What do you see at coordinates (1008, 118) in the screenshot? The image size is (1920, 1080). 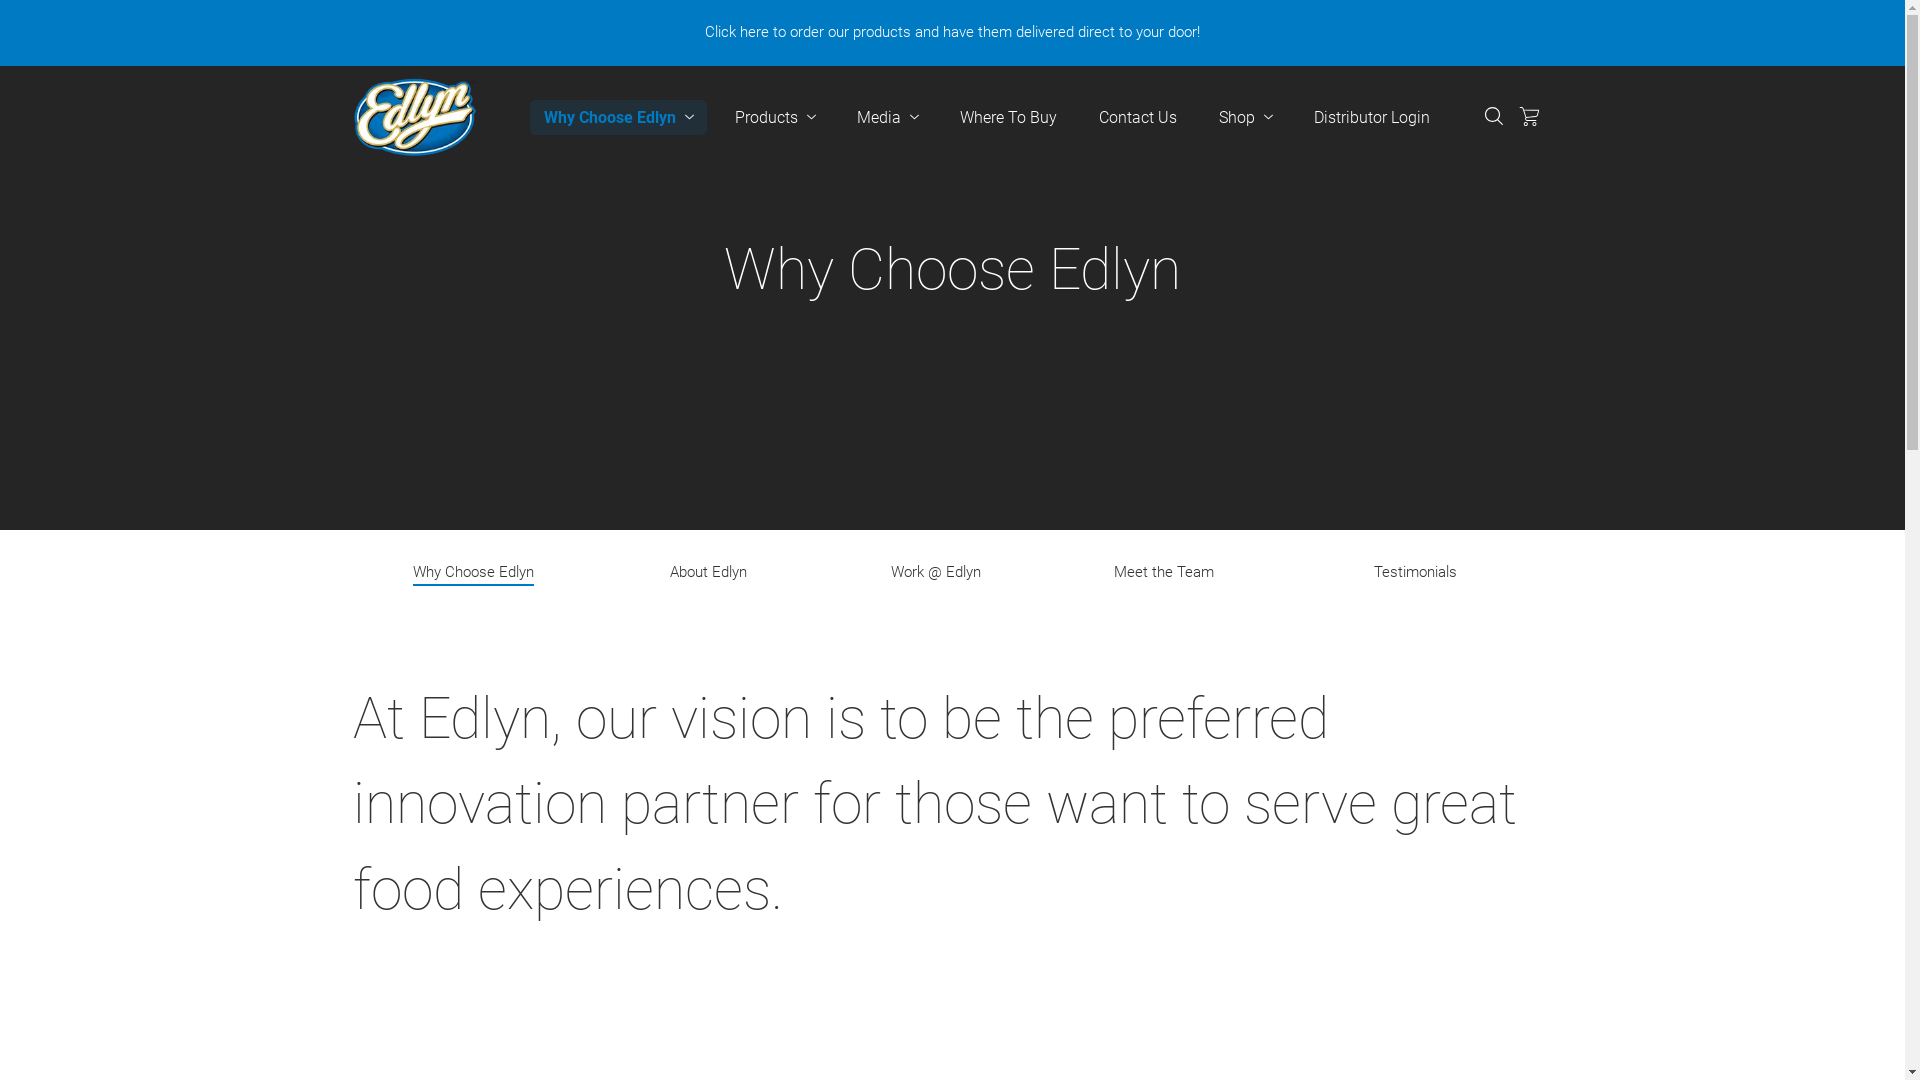 I see `Where To Buy` at bounding box center [1008, 118].